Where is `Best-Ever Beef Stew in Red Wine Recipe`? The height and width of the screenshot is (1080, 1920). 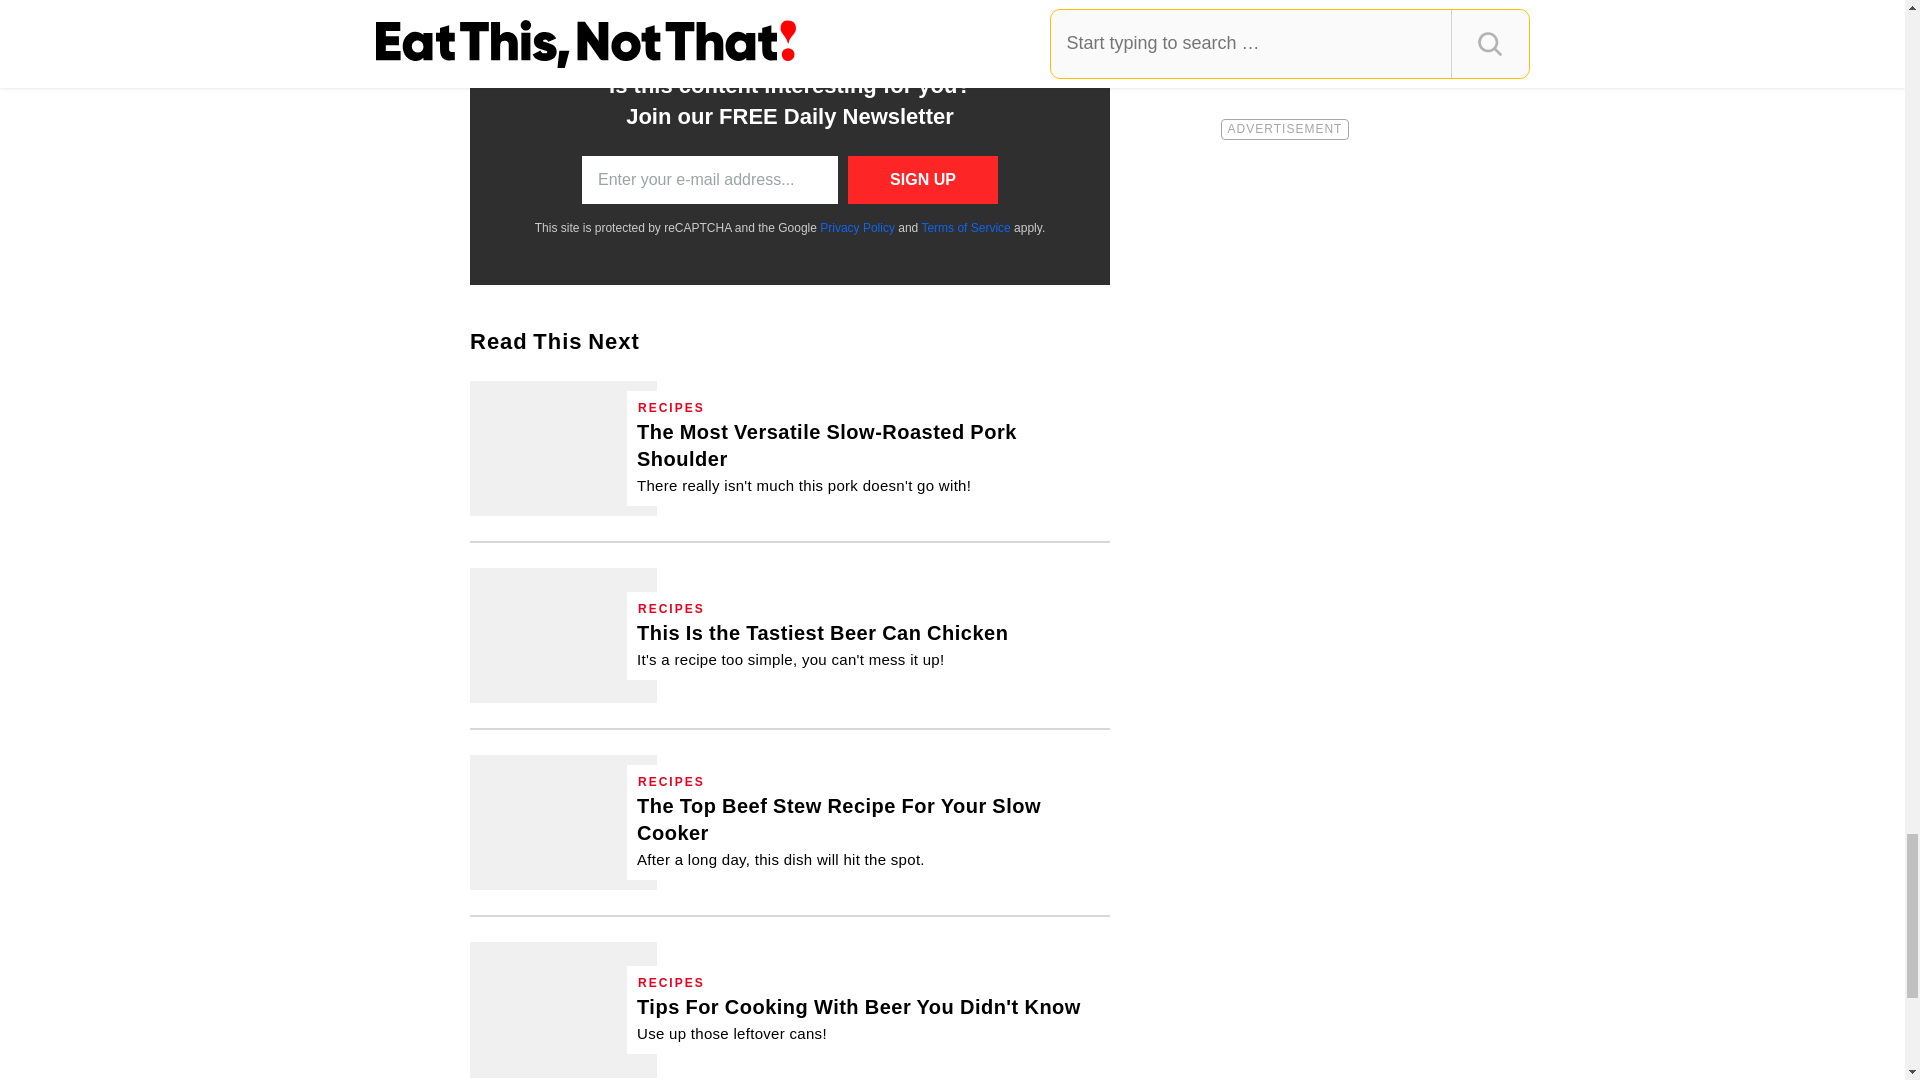
Best-Ever Beef Stew in Red Wine Recipe is located at coordinates (563, 822).